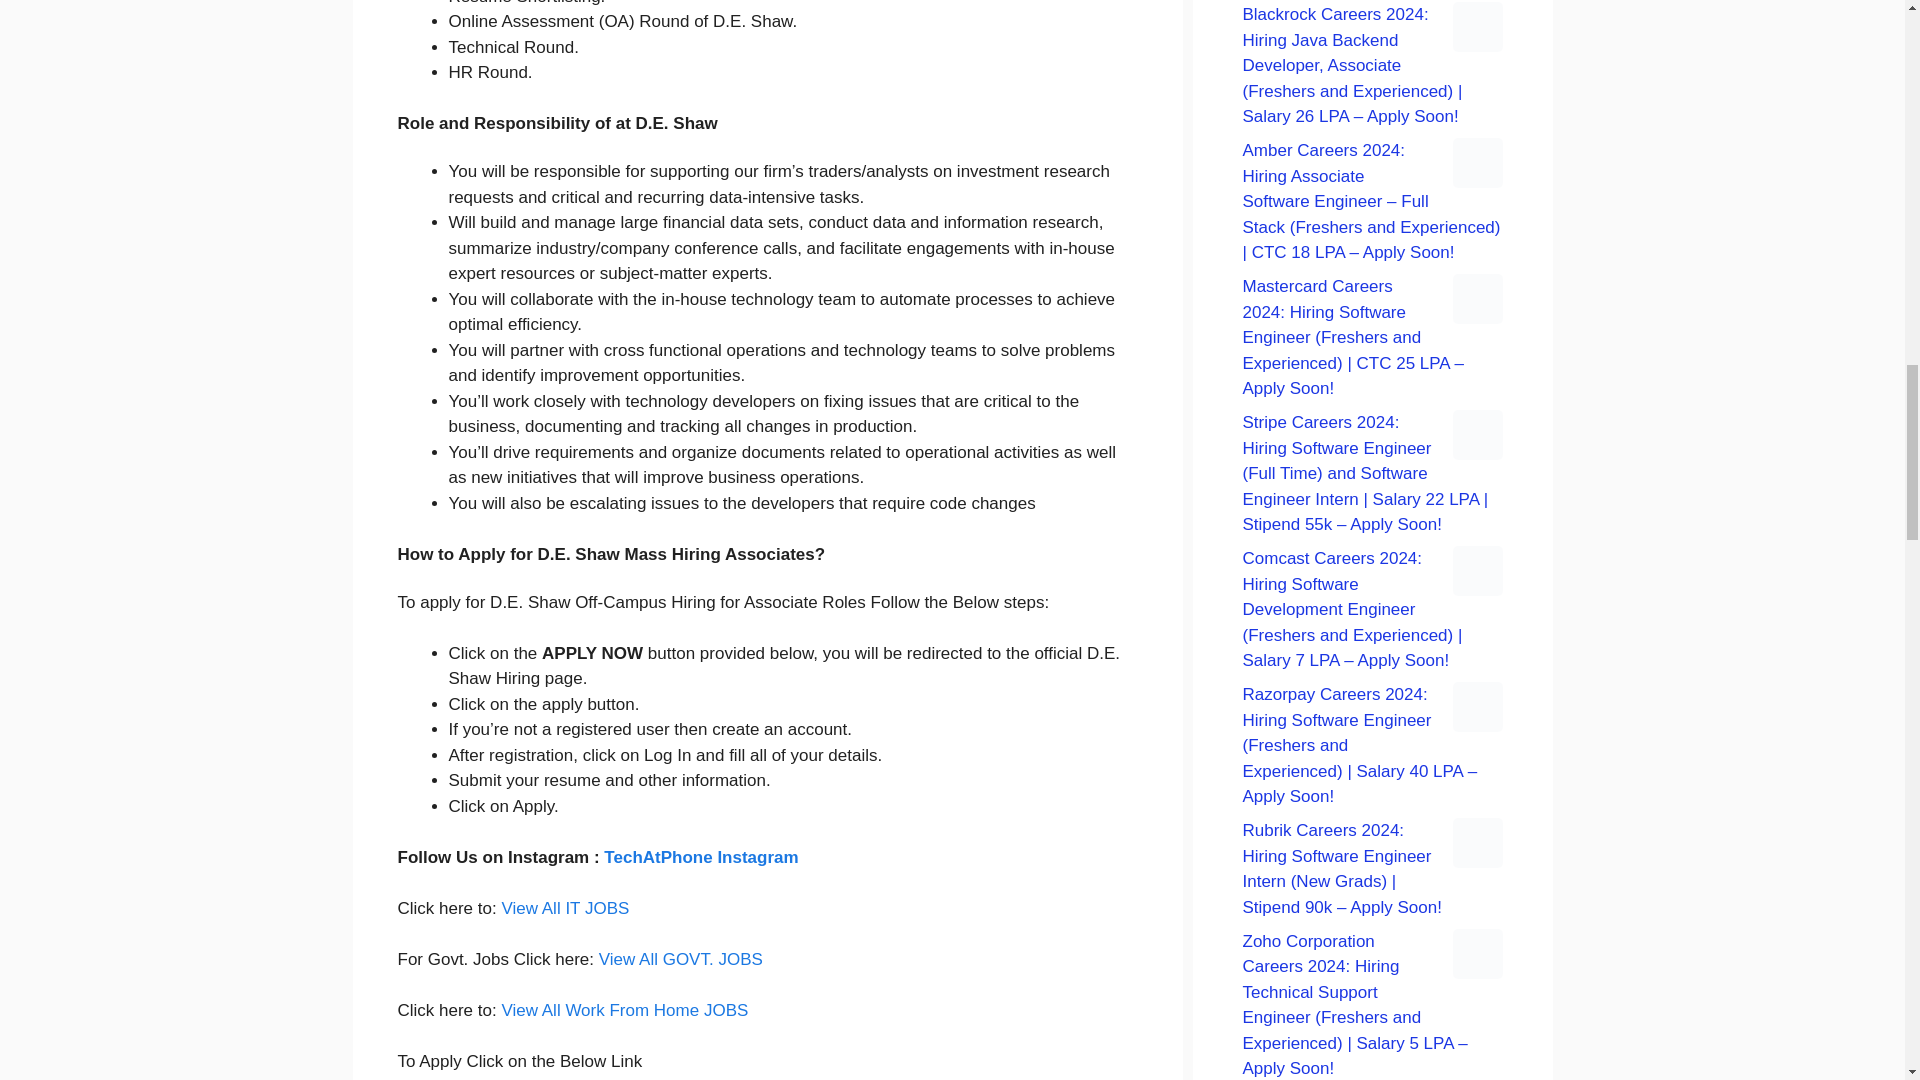 The height and width of the screenshot is (1080, 1920). I want to click on View All Work From Home JOBS, so click(624, 1010).